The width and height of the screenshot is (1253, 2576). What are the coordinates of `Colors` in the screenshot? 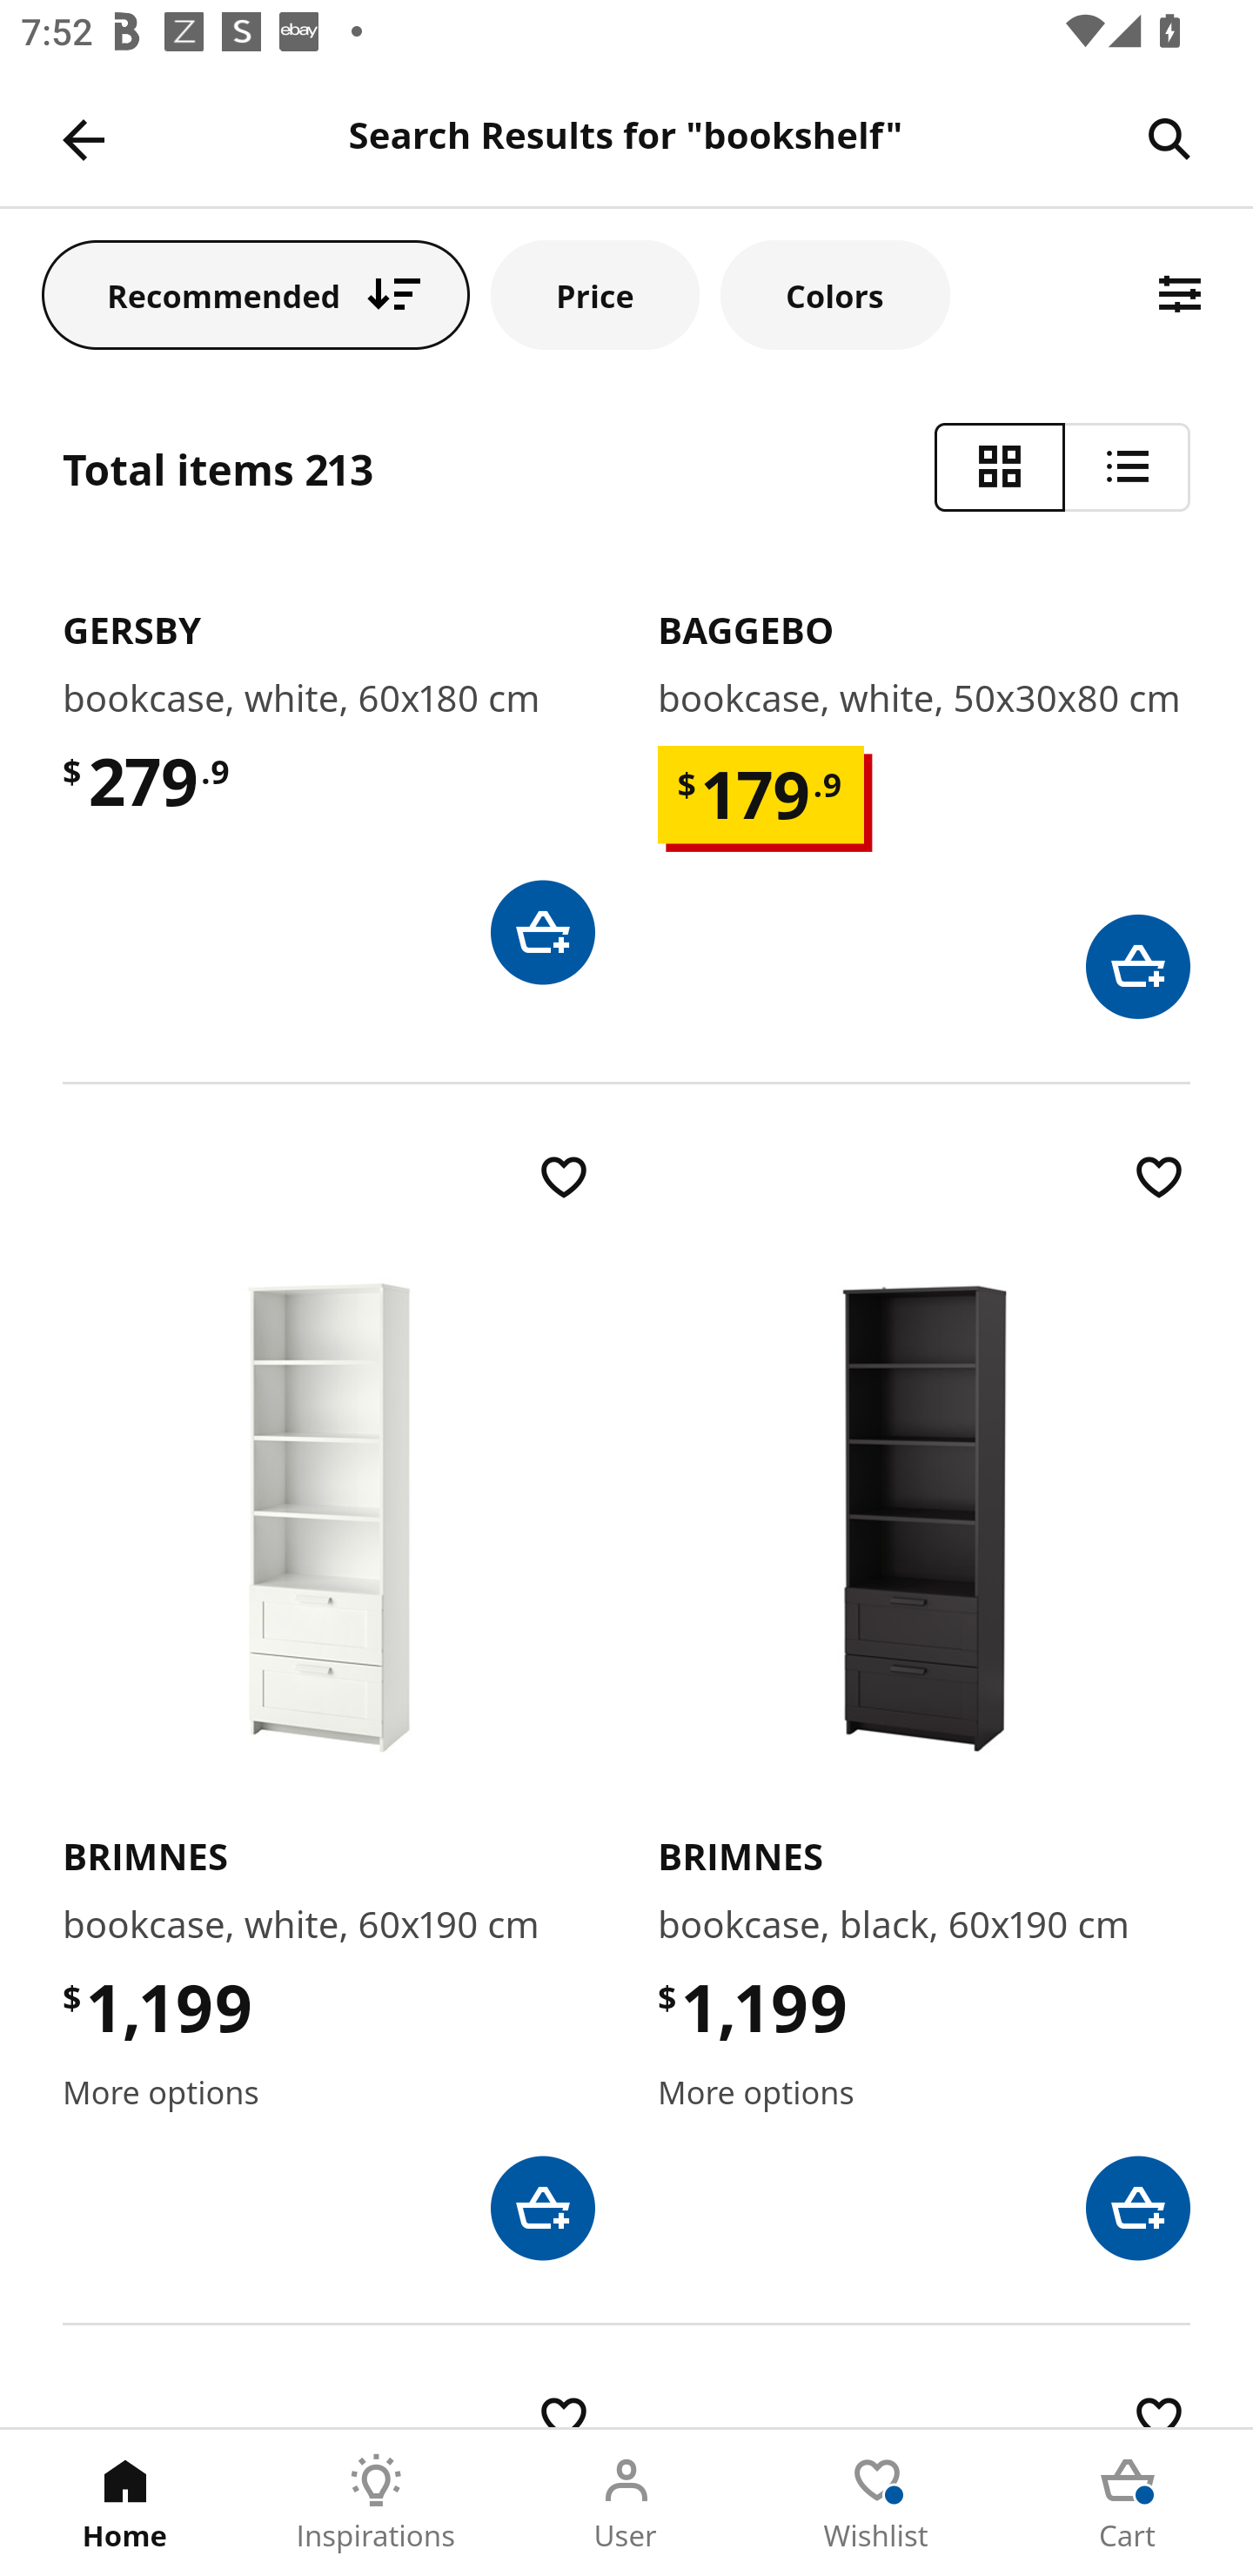 It's located at (834, 294).